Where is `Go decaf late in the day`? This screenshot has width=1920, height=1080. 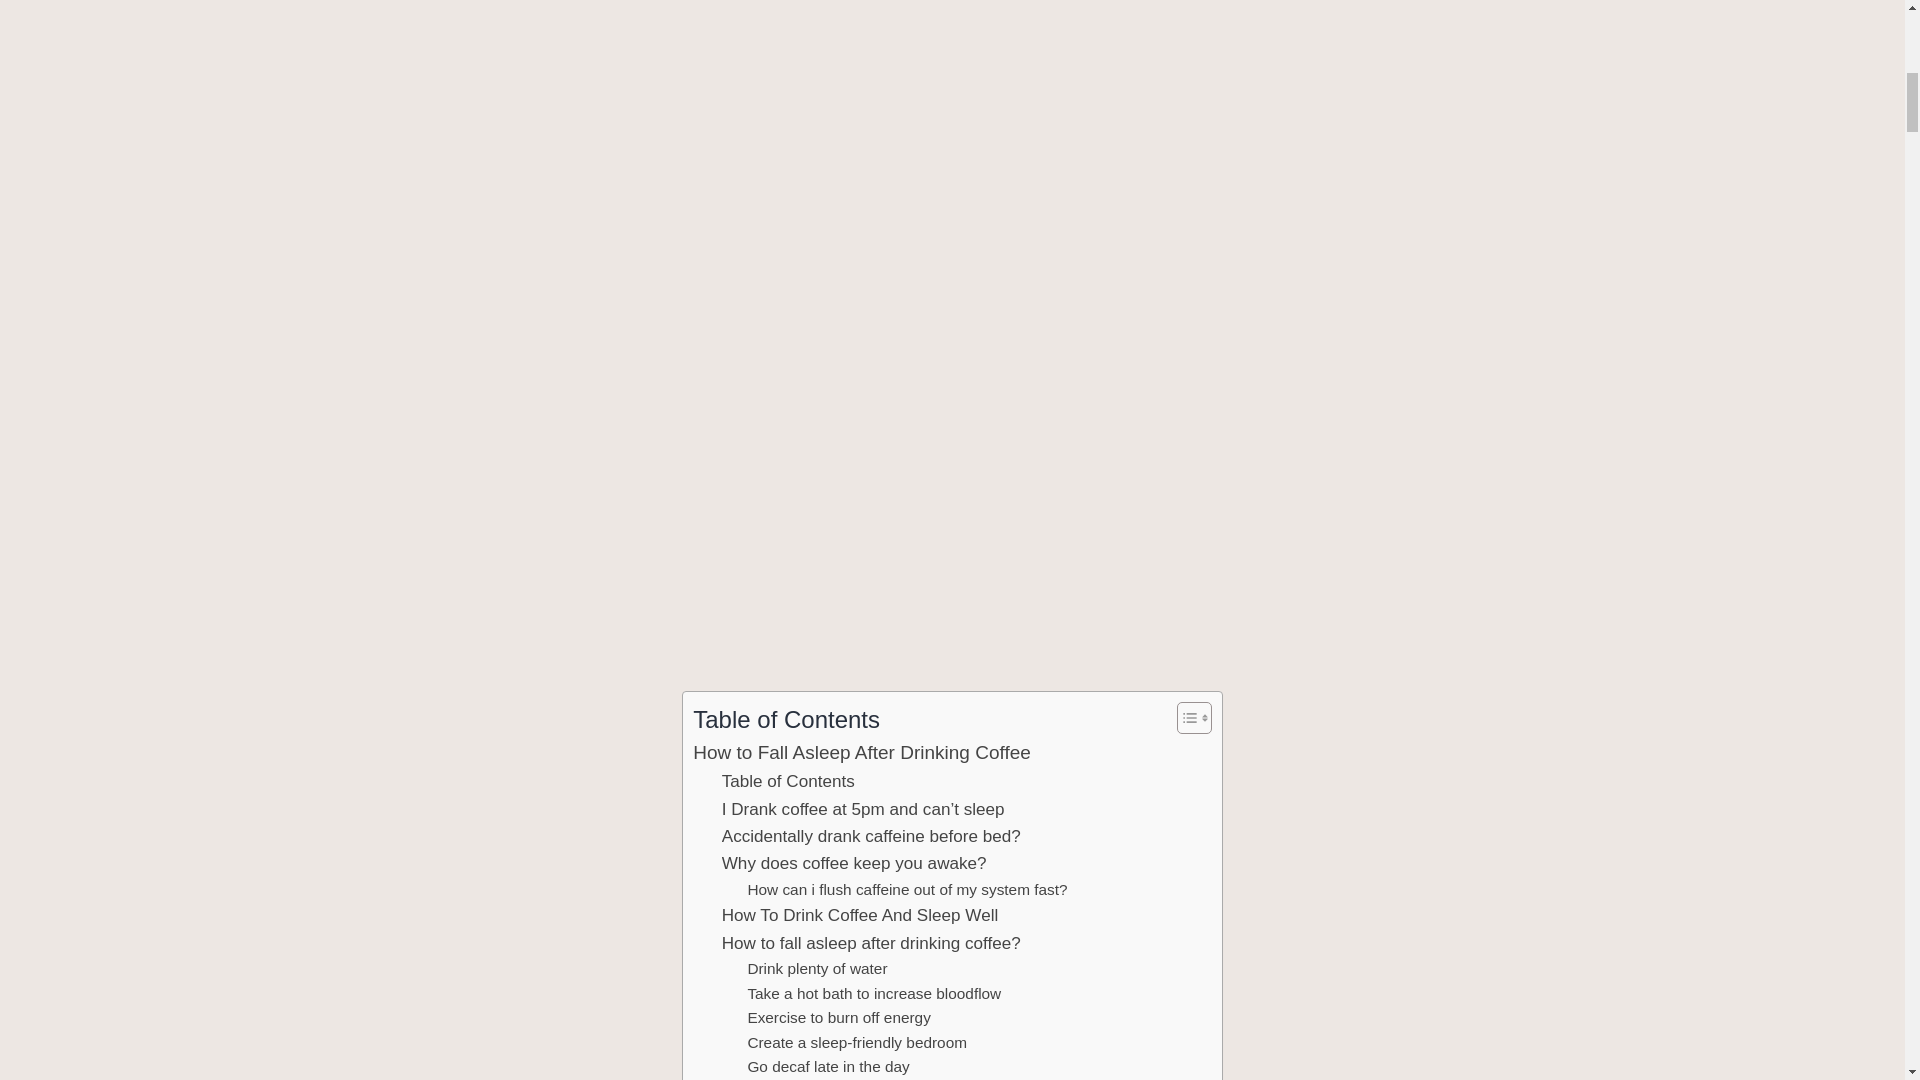 Go decaf late in the day is located at coordinates (827, 1068).